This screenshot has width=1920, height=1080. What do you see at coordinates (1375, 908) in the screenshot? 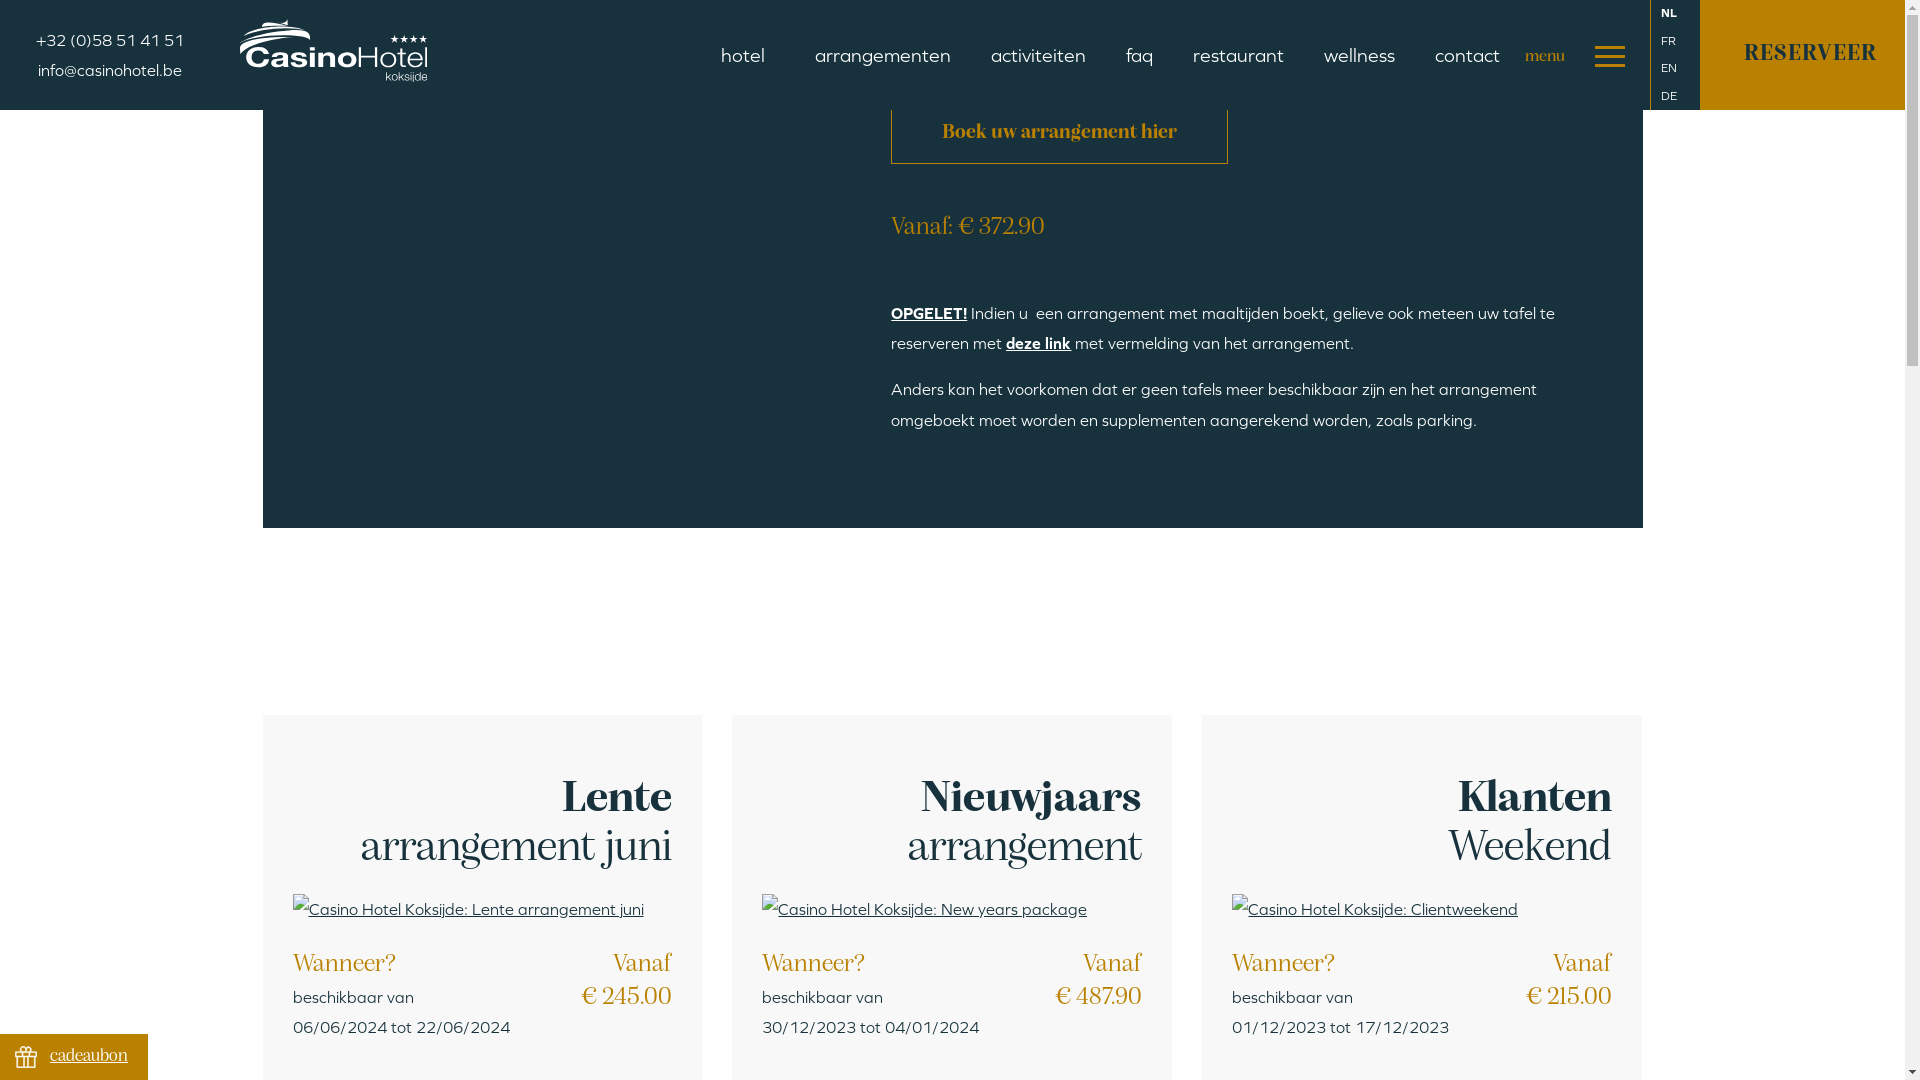
I see `Casino Hotel Koksijde: Clientweekend` at bounding box center [1375, 908].